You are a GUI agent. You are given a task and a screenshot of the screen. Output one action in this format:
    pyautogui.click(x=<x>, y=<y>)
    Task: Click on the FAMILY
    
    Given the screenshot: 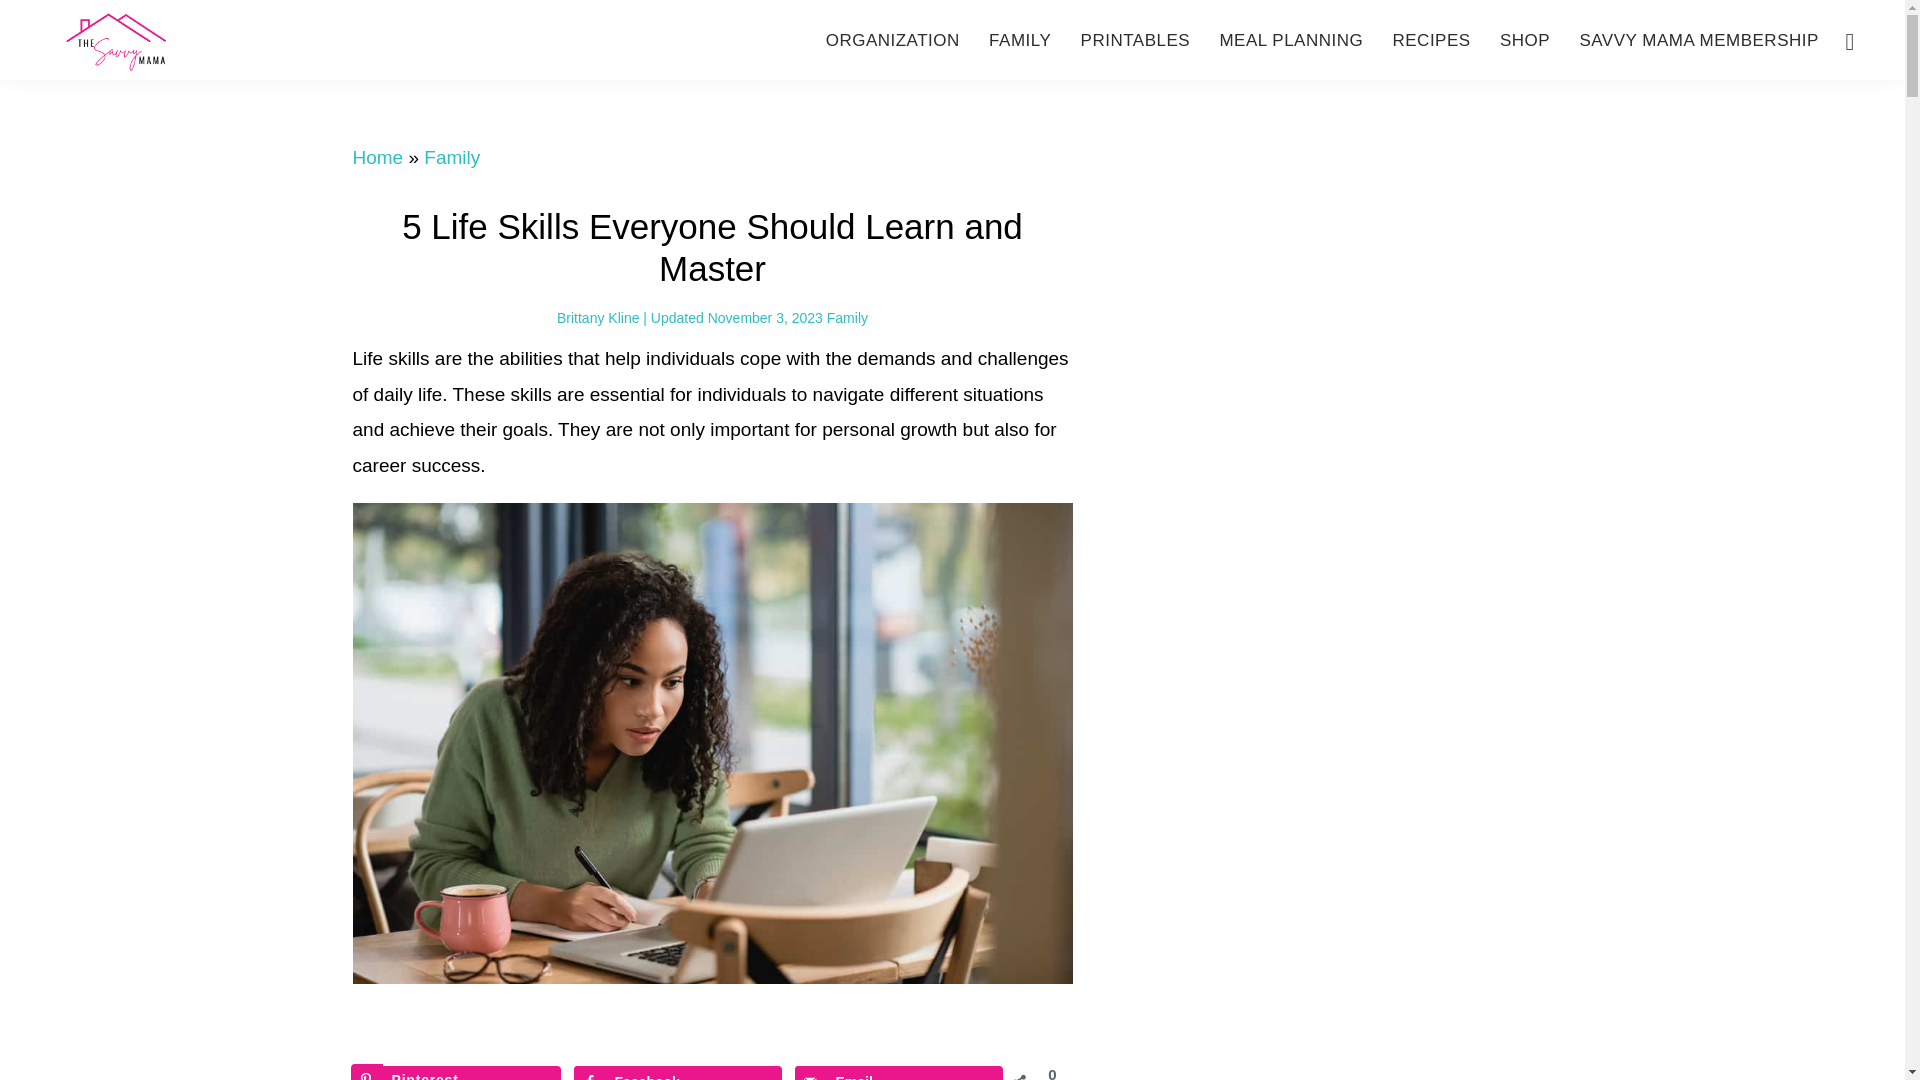 What is the action you would take?
    pyautogui.click(x=1020, y=40)
    